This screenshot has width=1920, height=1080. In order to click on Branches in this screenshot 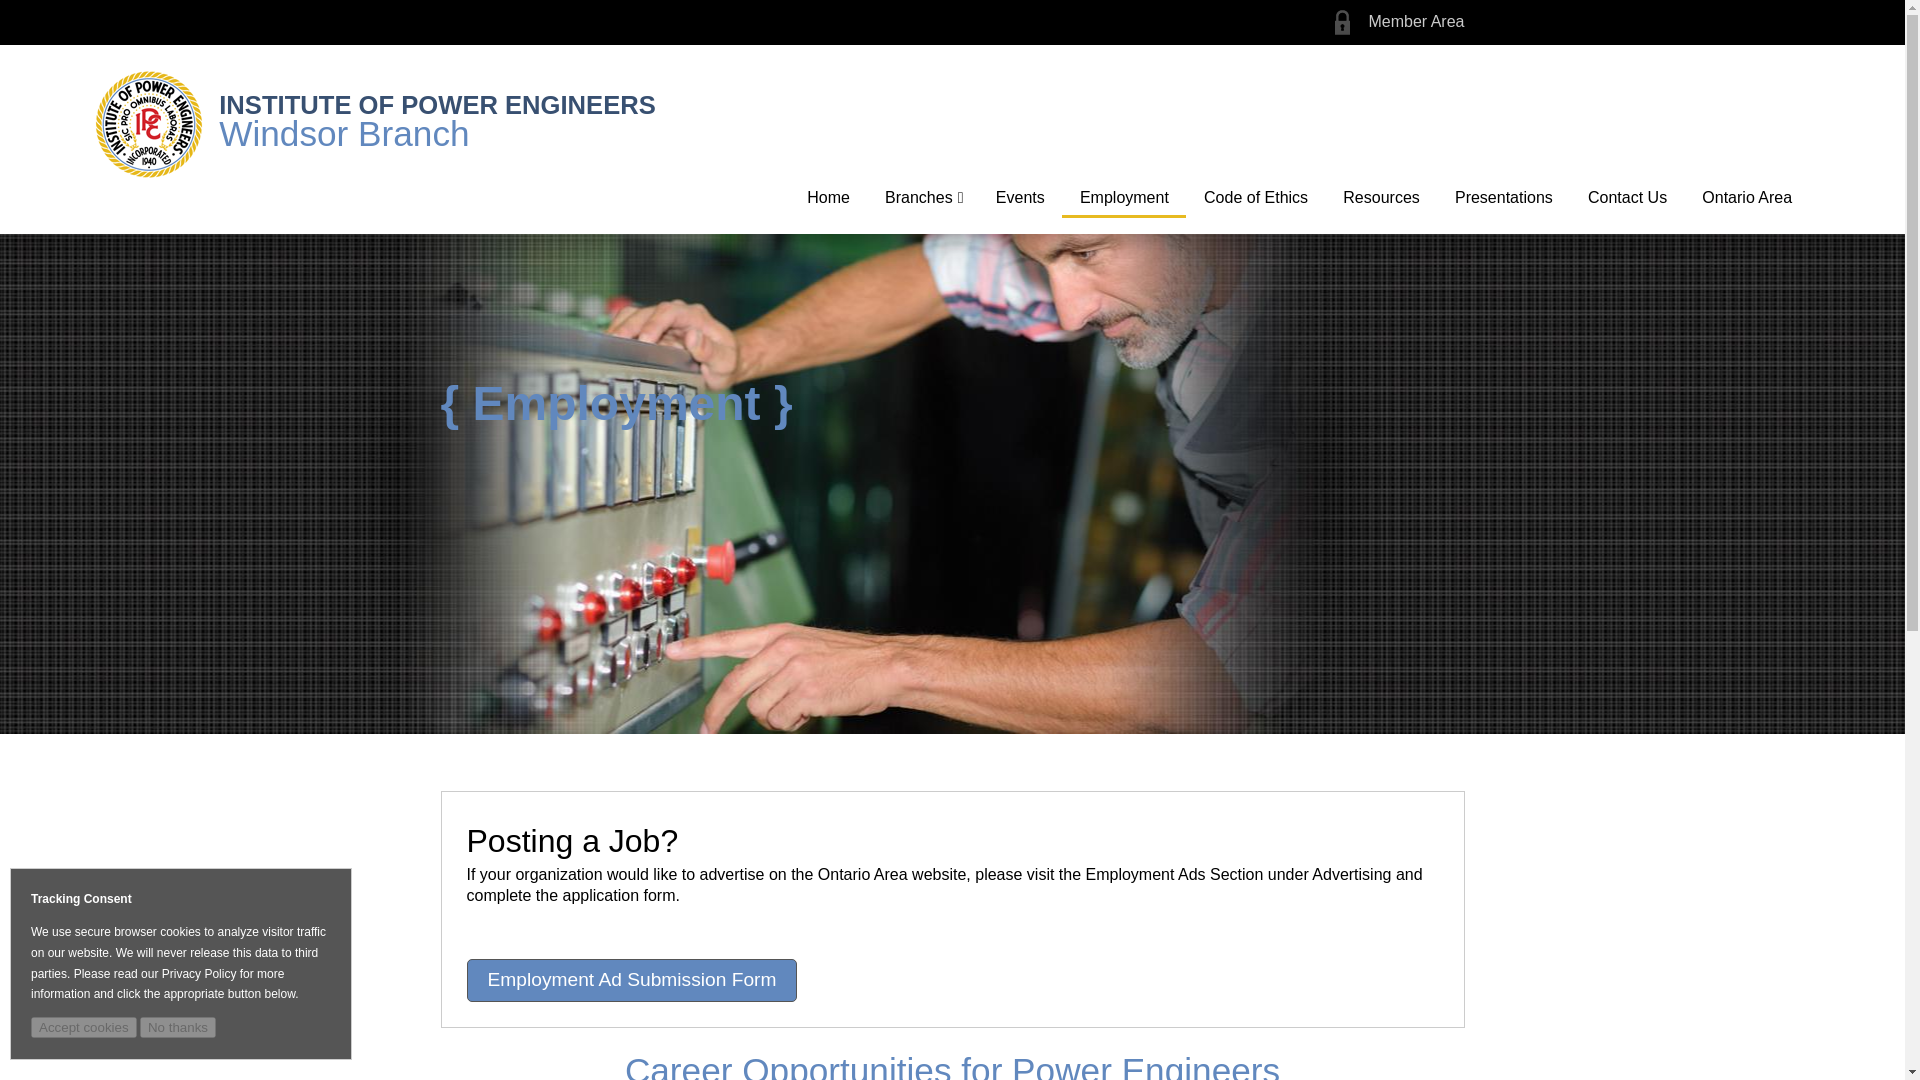, I will do `click(922, 196)`.